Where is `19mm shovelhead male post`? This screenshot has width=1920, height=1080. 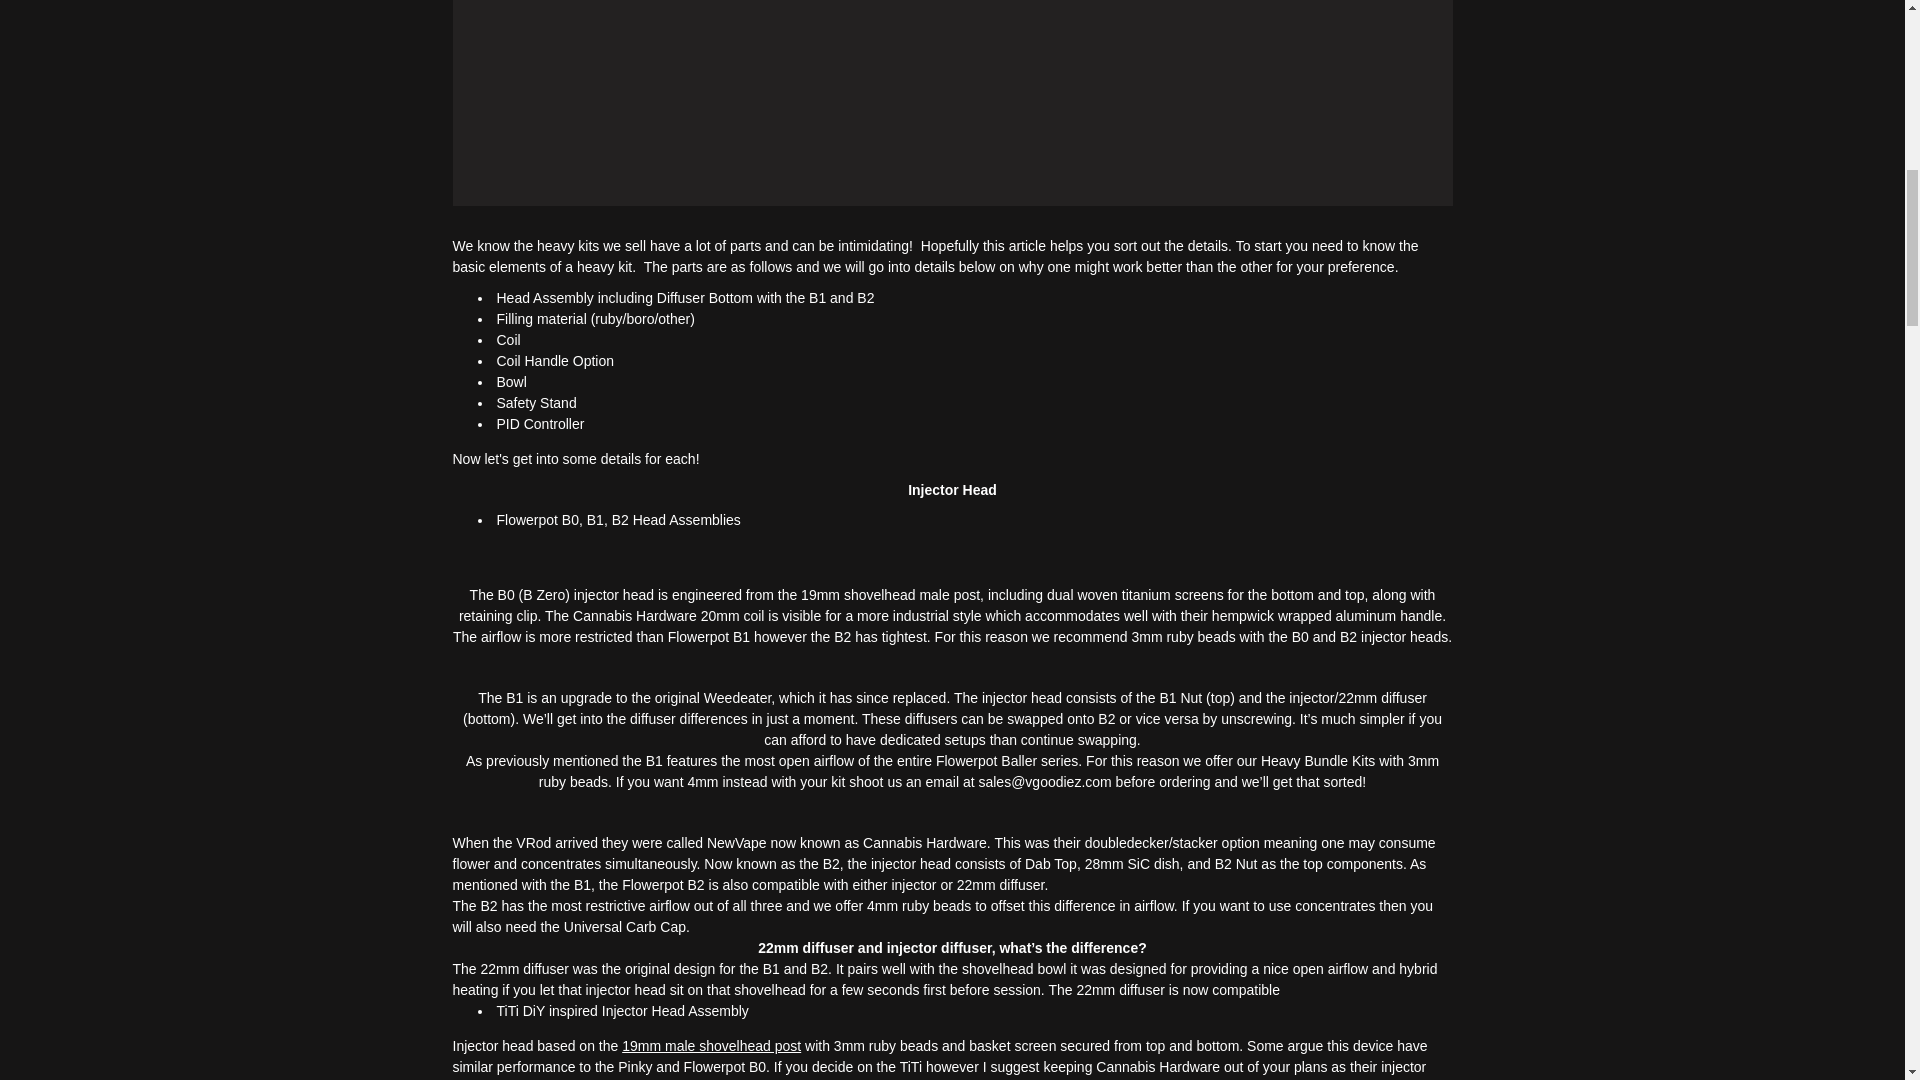
19mm shovelhead male post is located at coordinates (890, 594).